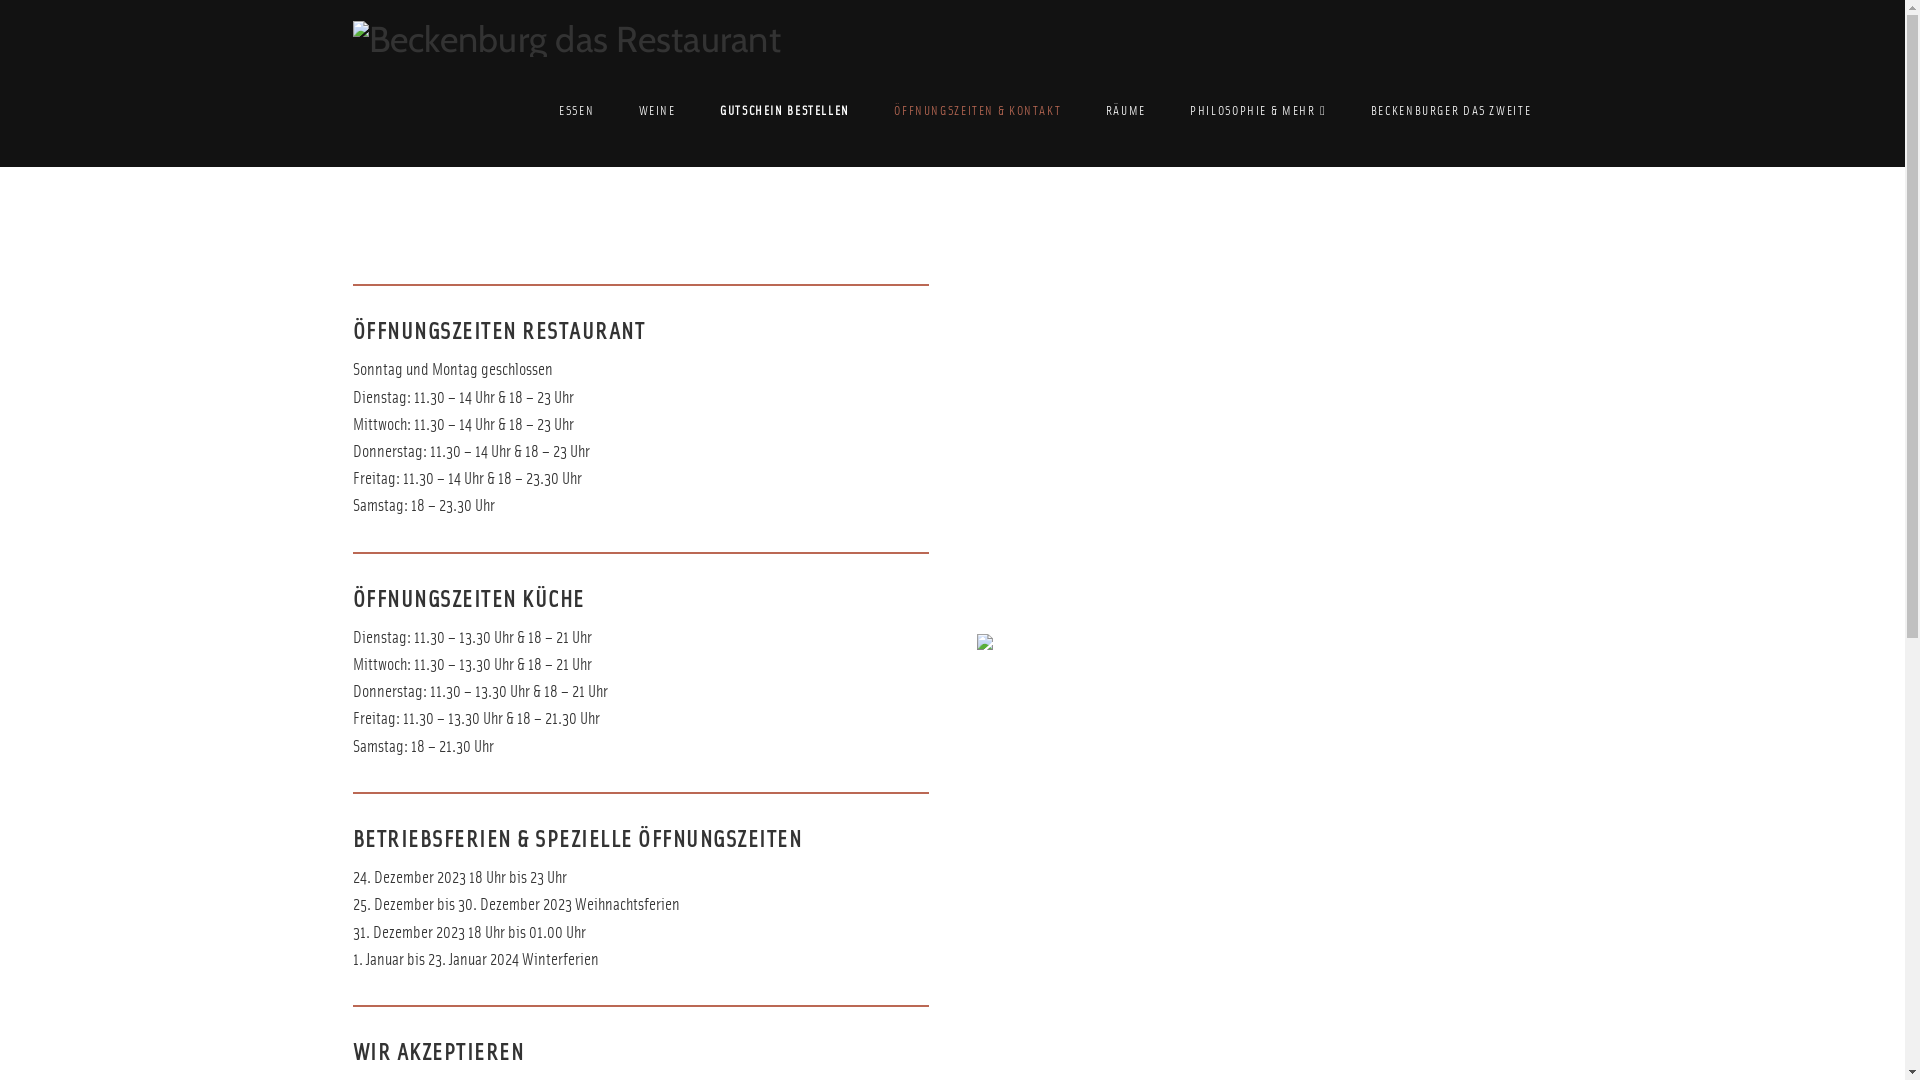  Describe the element at coordinates (1450, 112) in the screenshot. I see `BECKENBURGER DAS ZWEITE` at that location.